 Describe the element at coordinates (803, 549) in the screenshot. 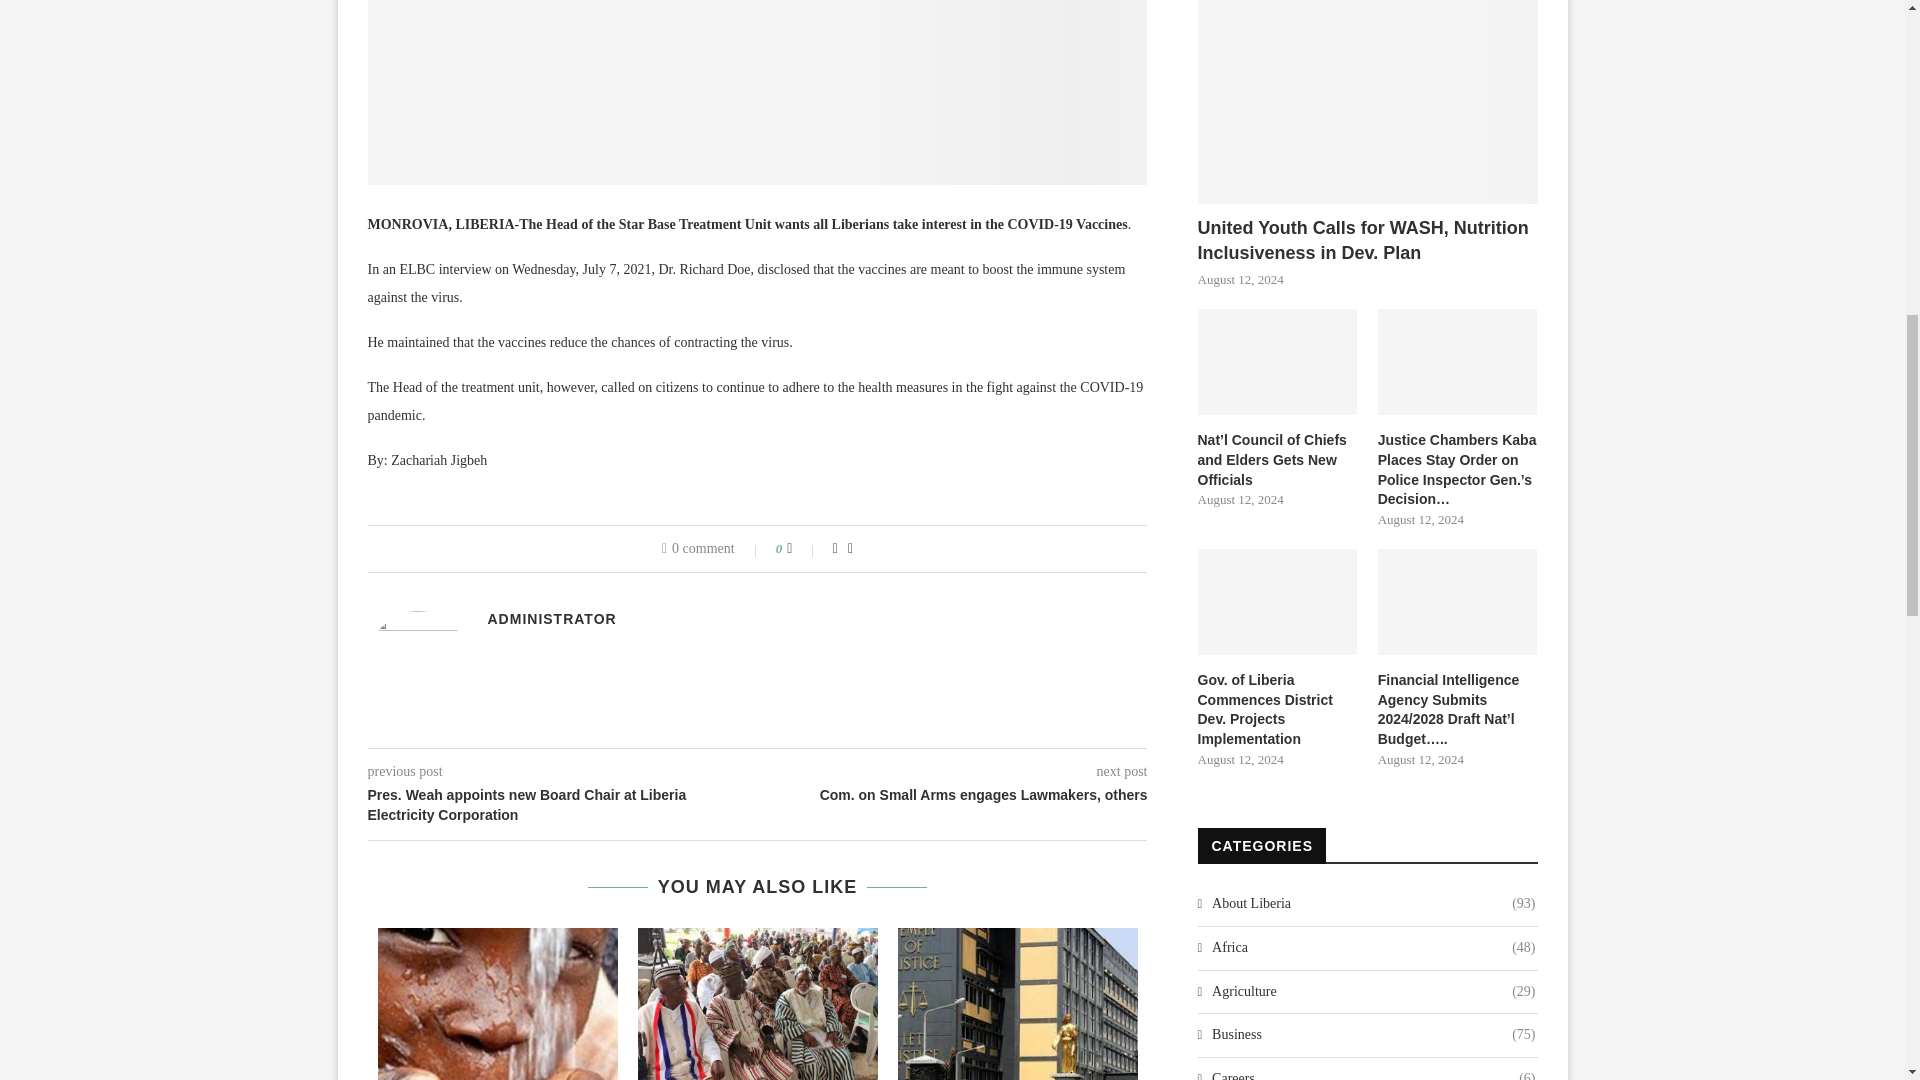

I see `Like` at that location.